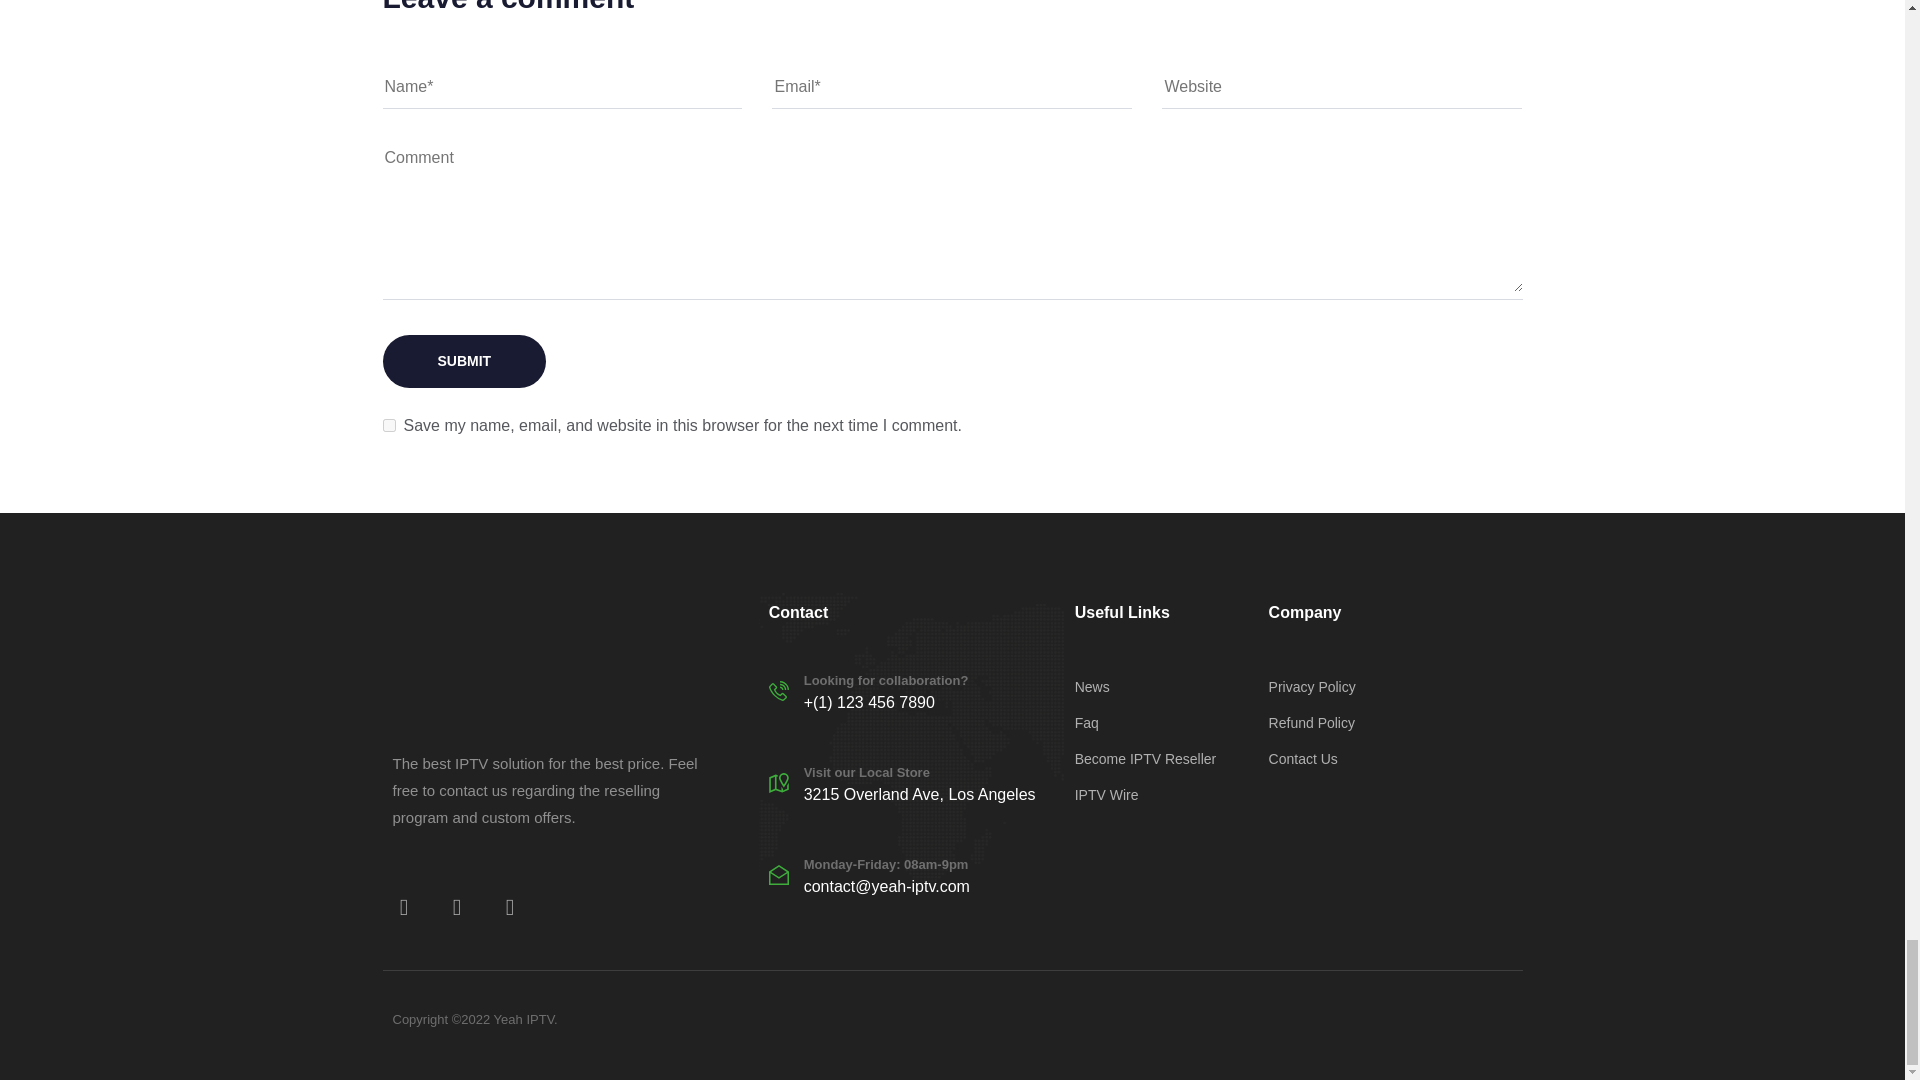  Describe the element at coordinates (388, 426) in the screenshot. I see `yes` at that location.